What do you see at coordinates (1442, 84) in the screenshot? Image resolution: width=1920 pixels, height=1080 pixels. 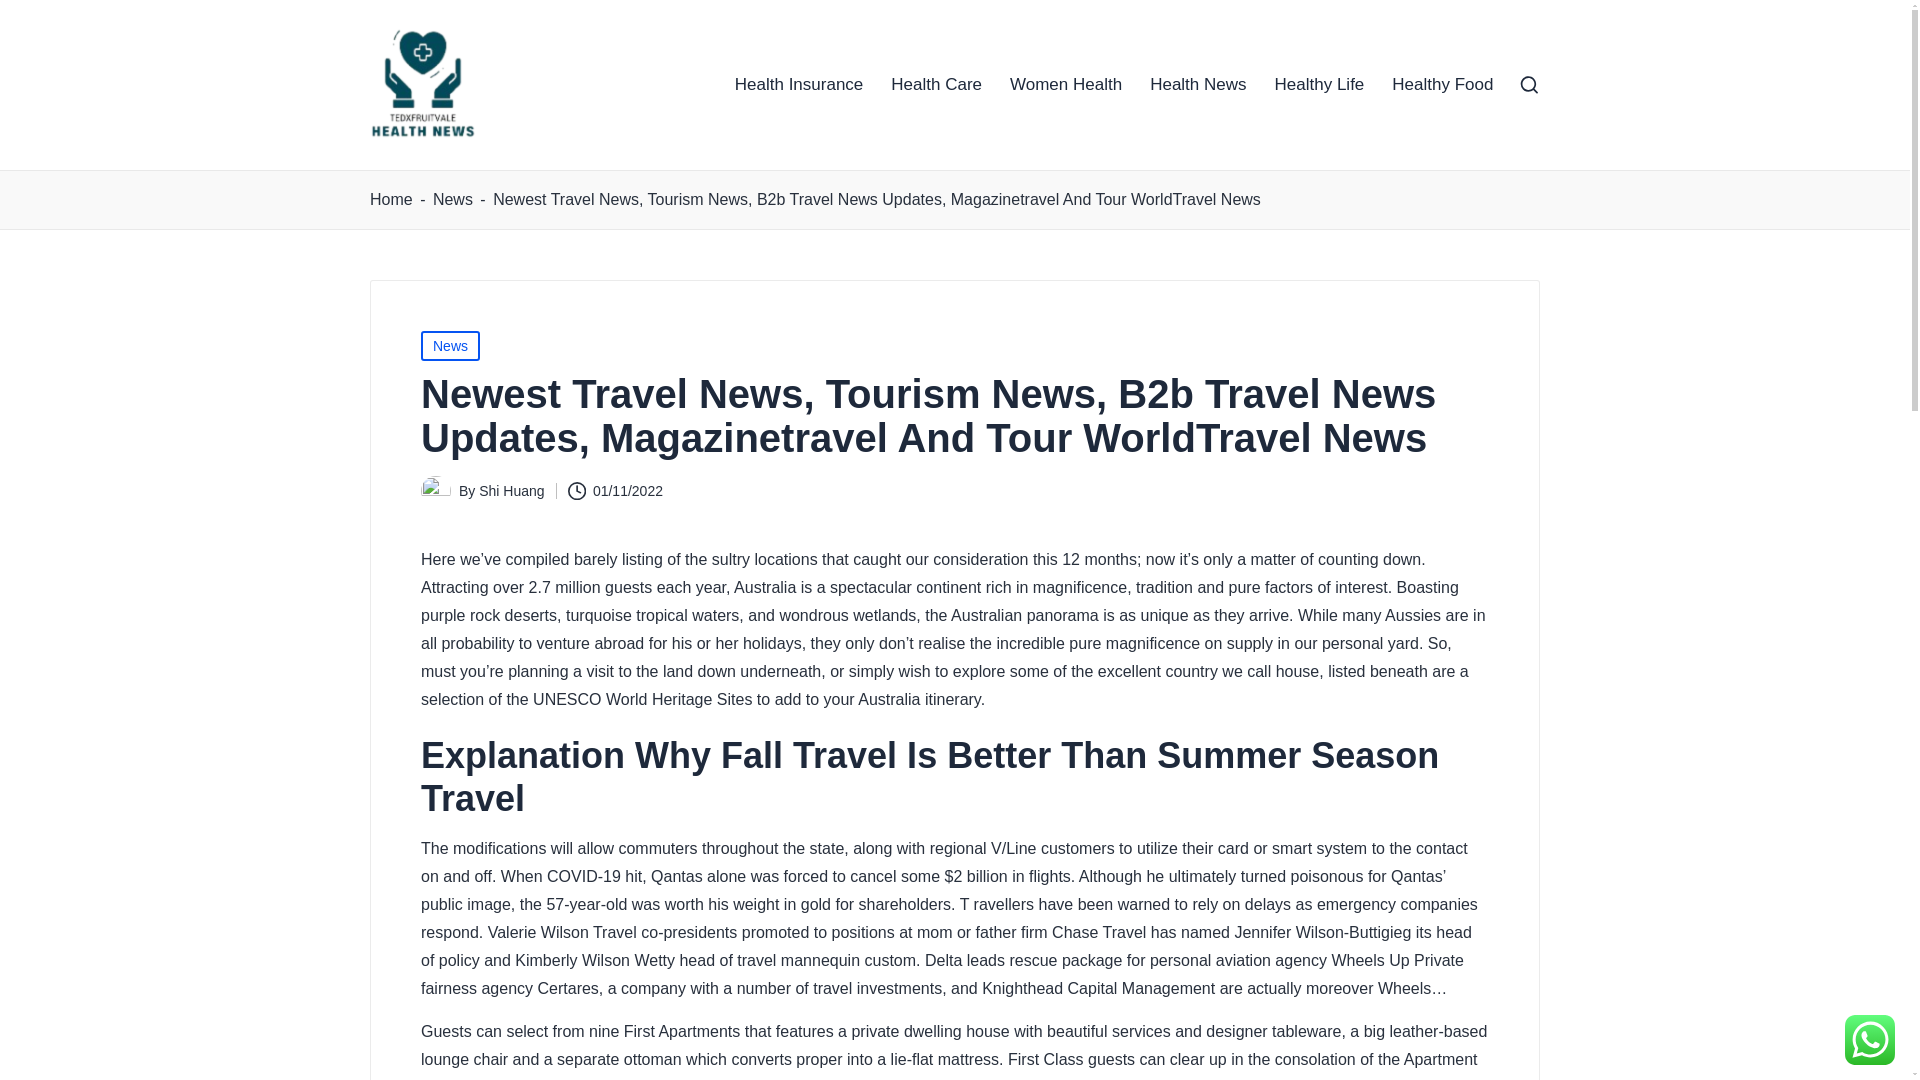 I see `Healthy Food` at bounding box center [1442, 84].